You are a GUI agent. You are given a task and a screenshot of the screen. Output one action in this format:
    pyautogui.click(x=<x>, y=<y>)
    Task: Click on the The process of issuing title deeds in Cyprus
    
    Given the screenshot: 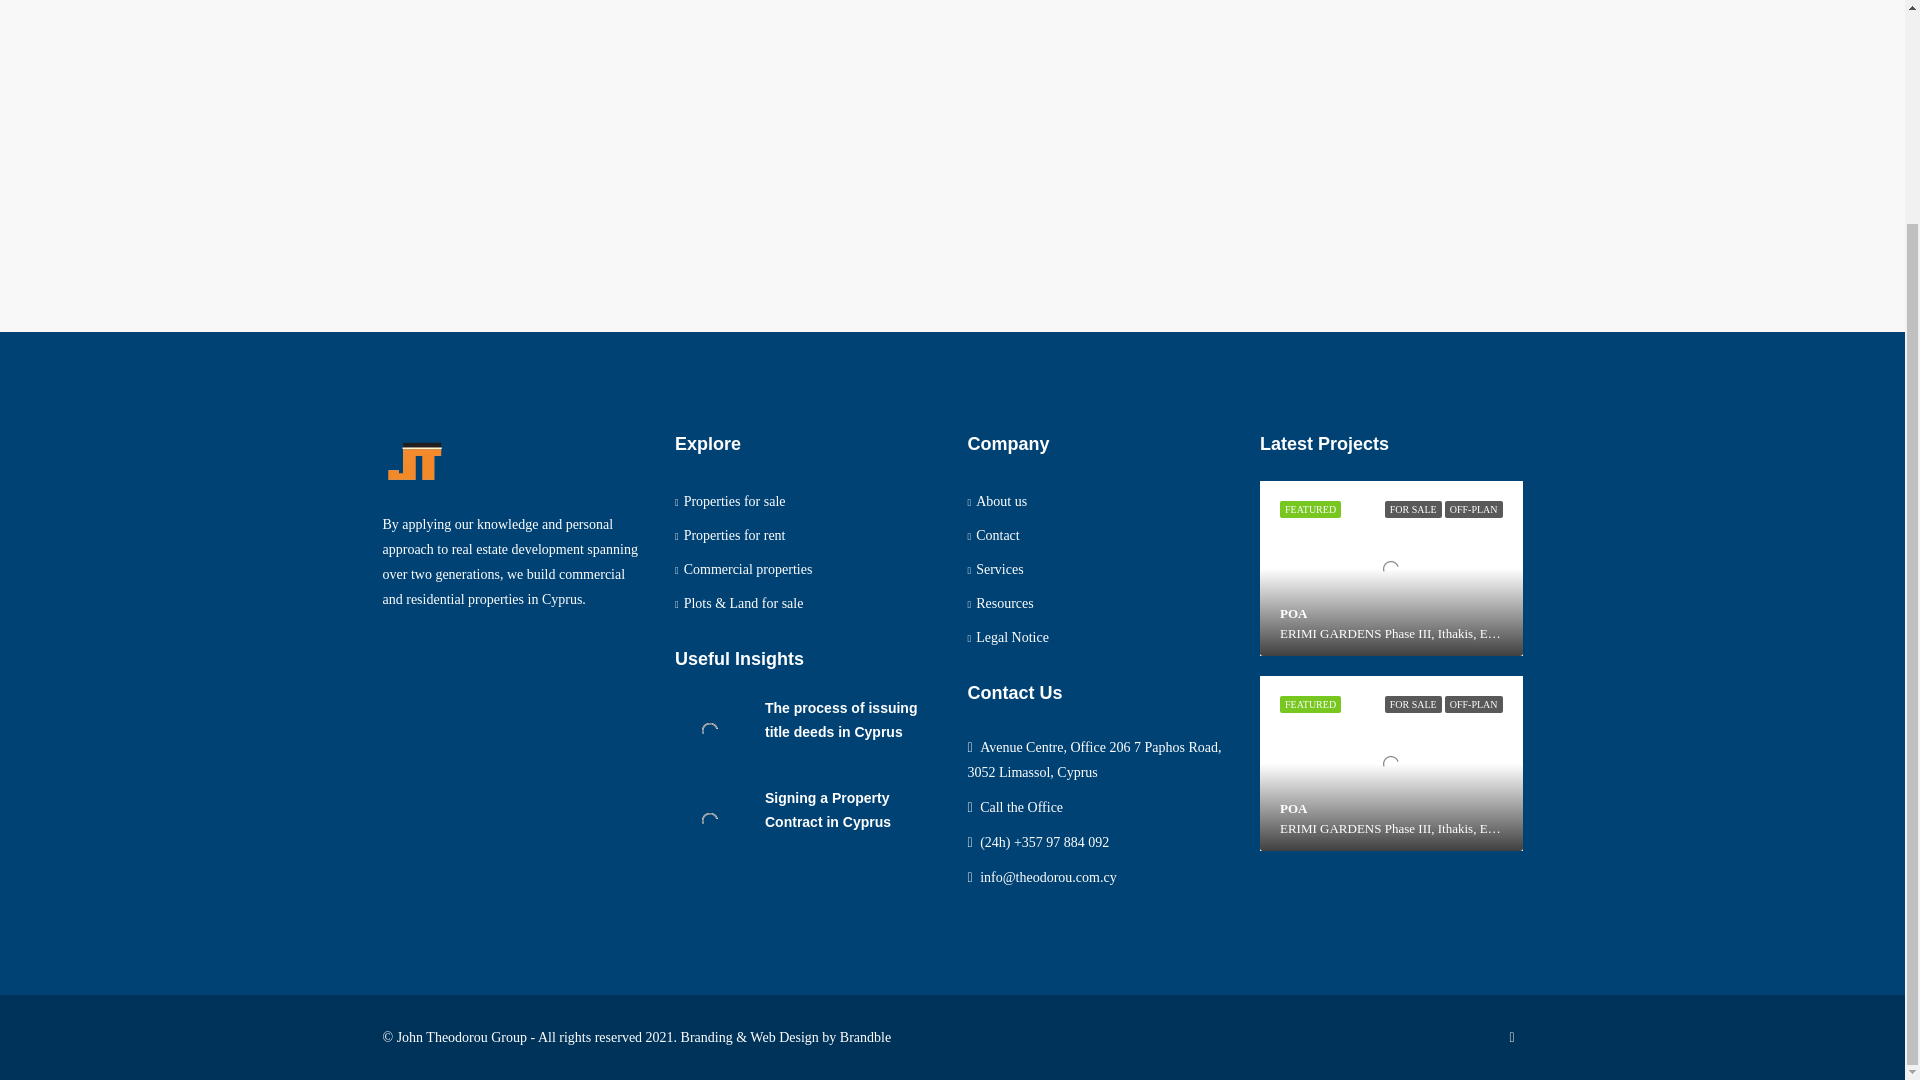 What is the action you would take?
    pyautogui.click(x=840, y=719)
    